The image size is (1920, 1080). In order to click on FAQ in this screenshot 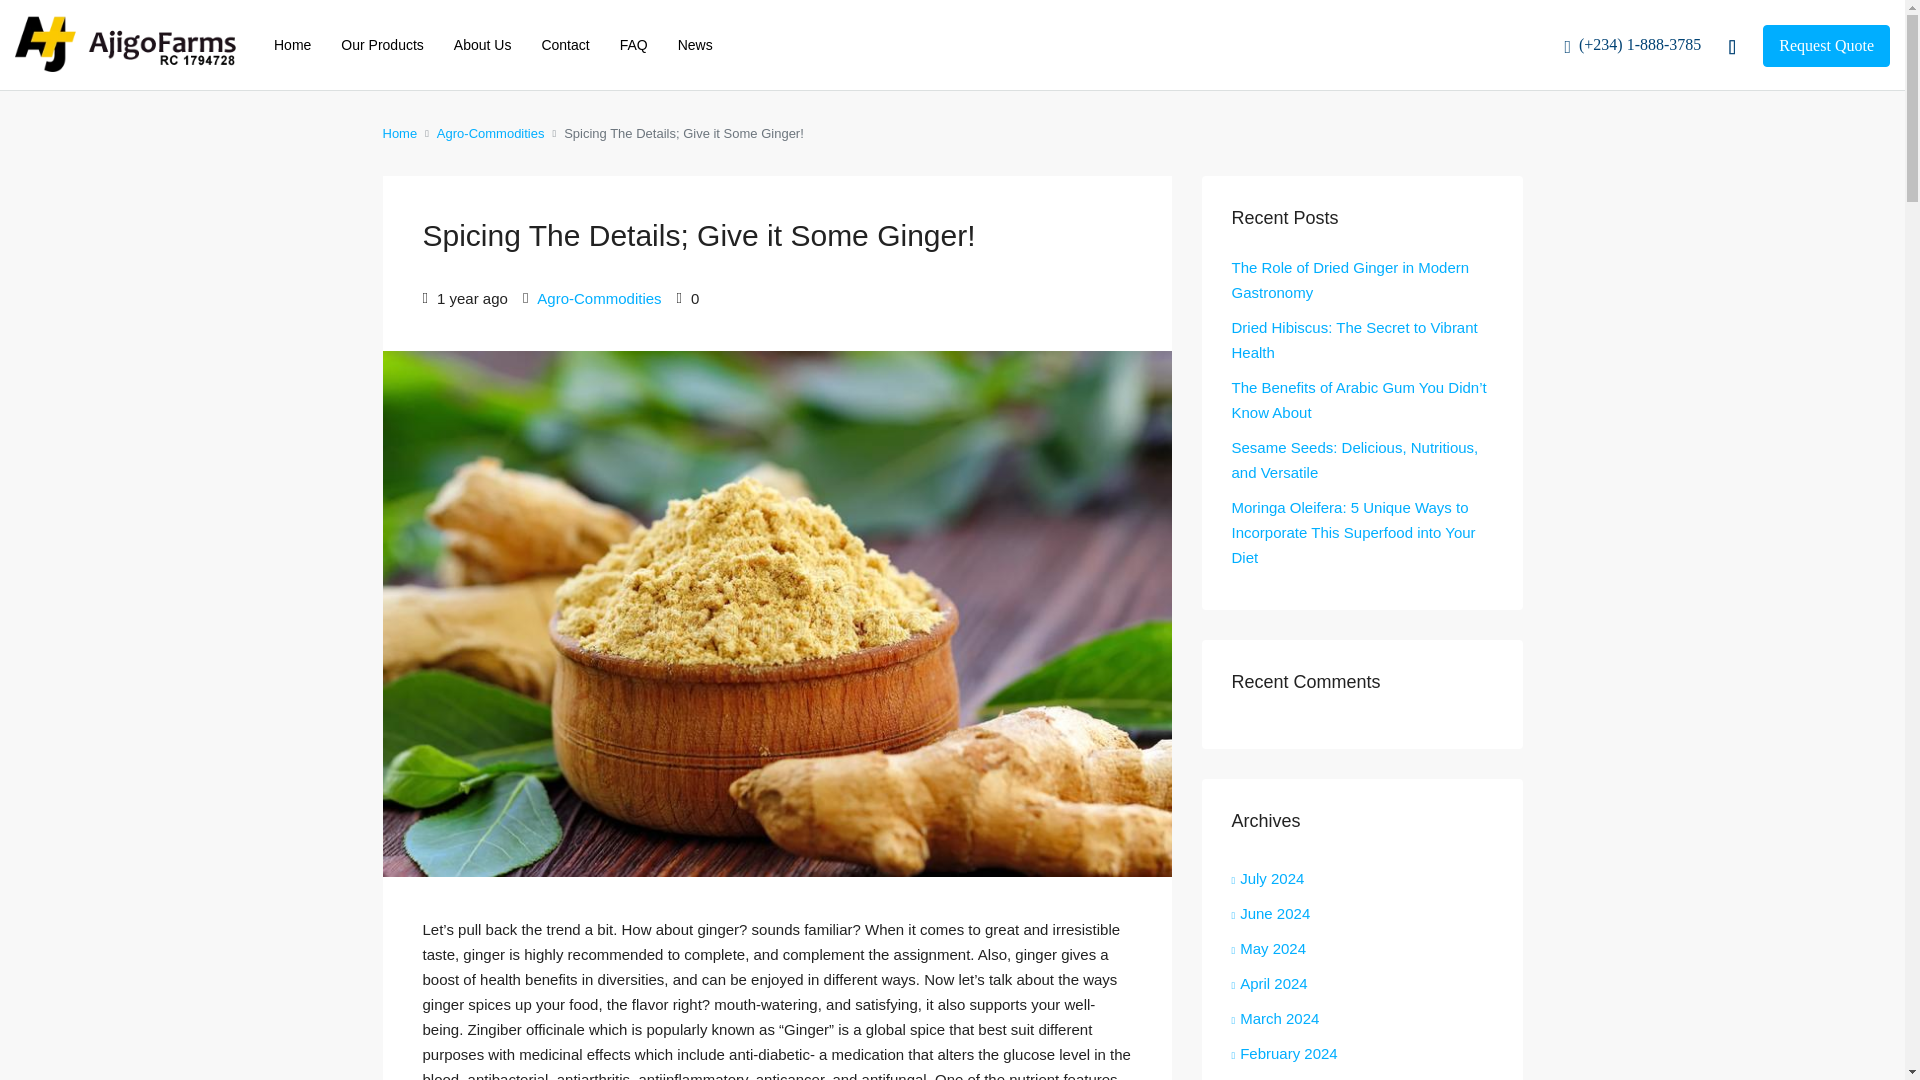, I will do `click(633, 44)`.